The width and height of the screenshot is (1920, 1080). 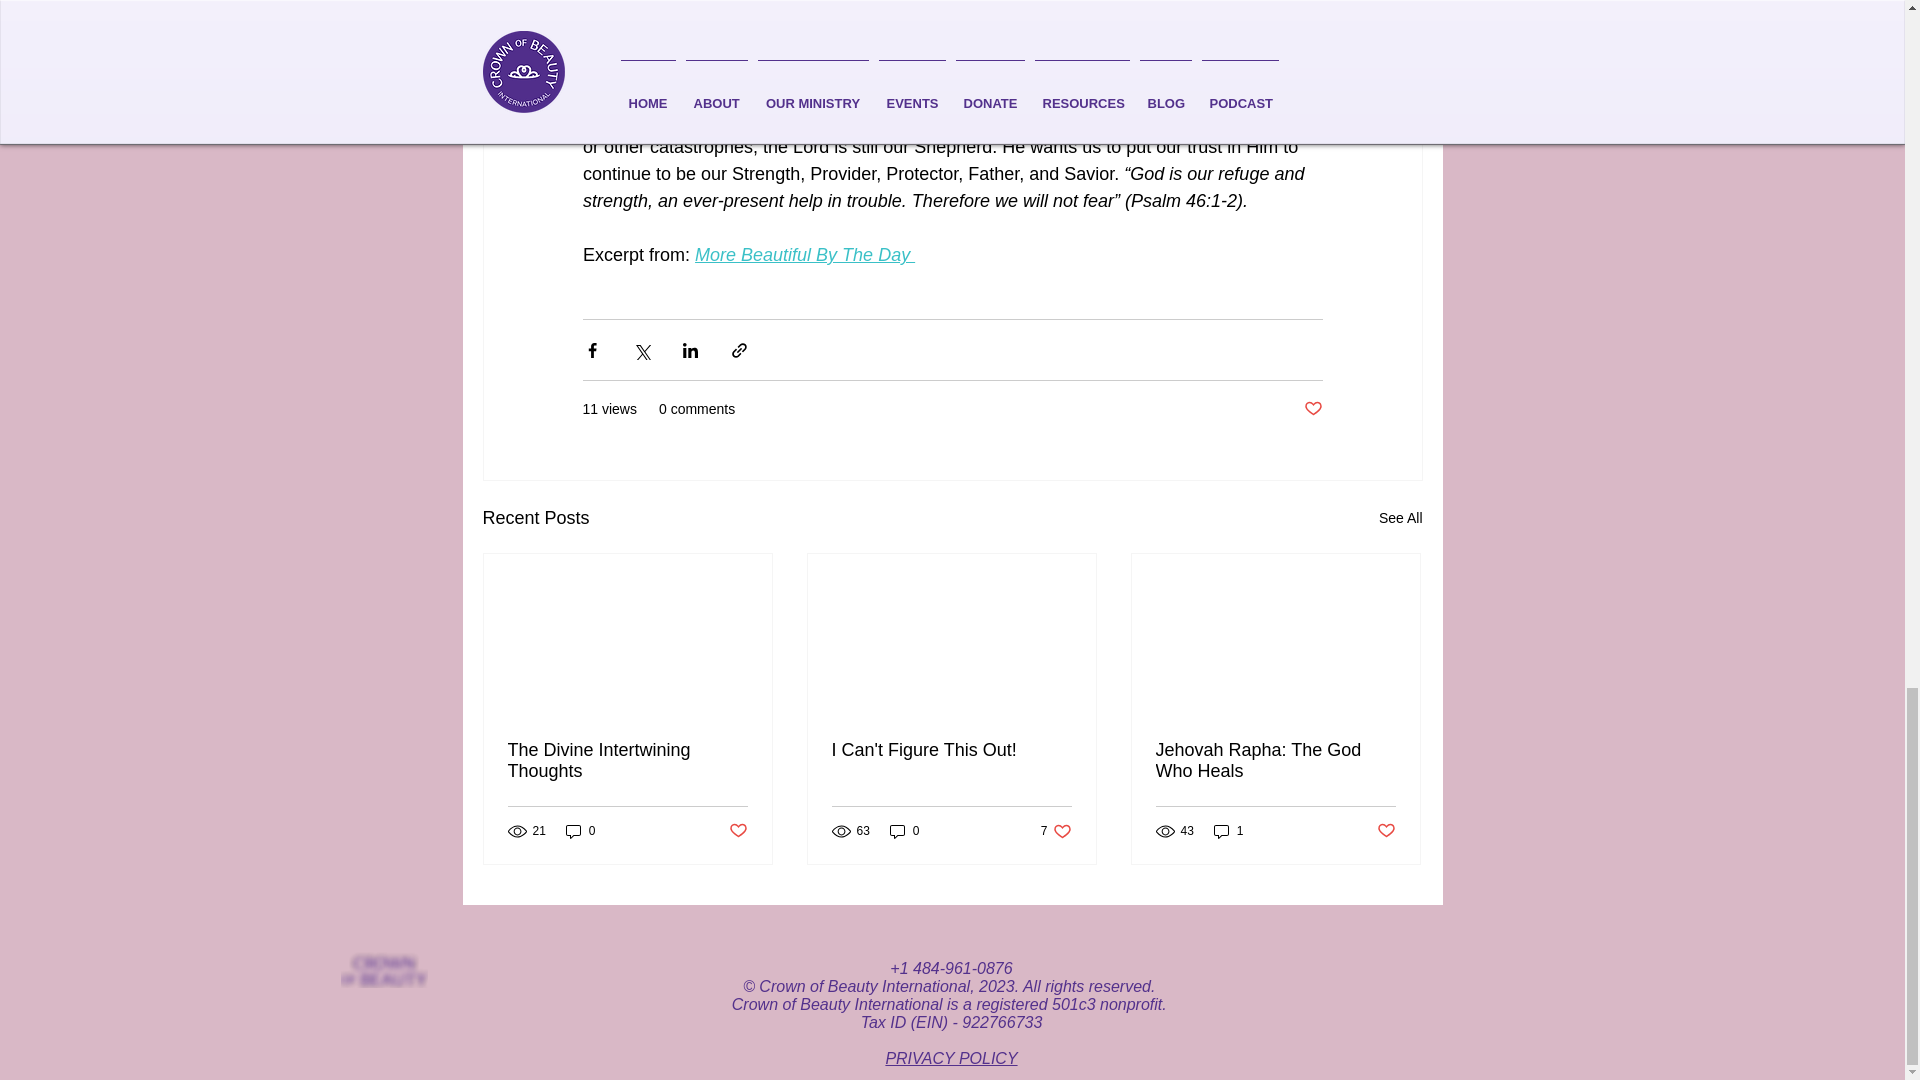 What do you see at coordinates (1228, 831) in the screenshot?
I see `1` at bounding box center [1228, 831].